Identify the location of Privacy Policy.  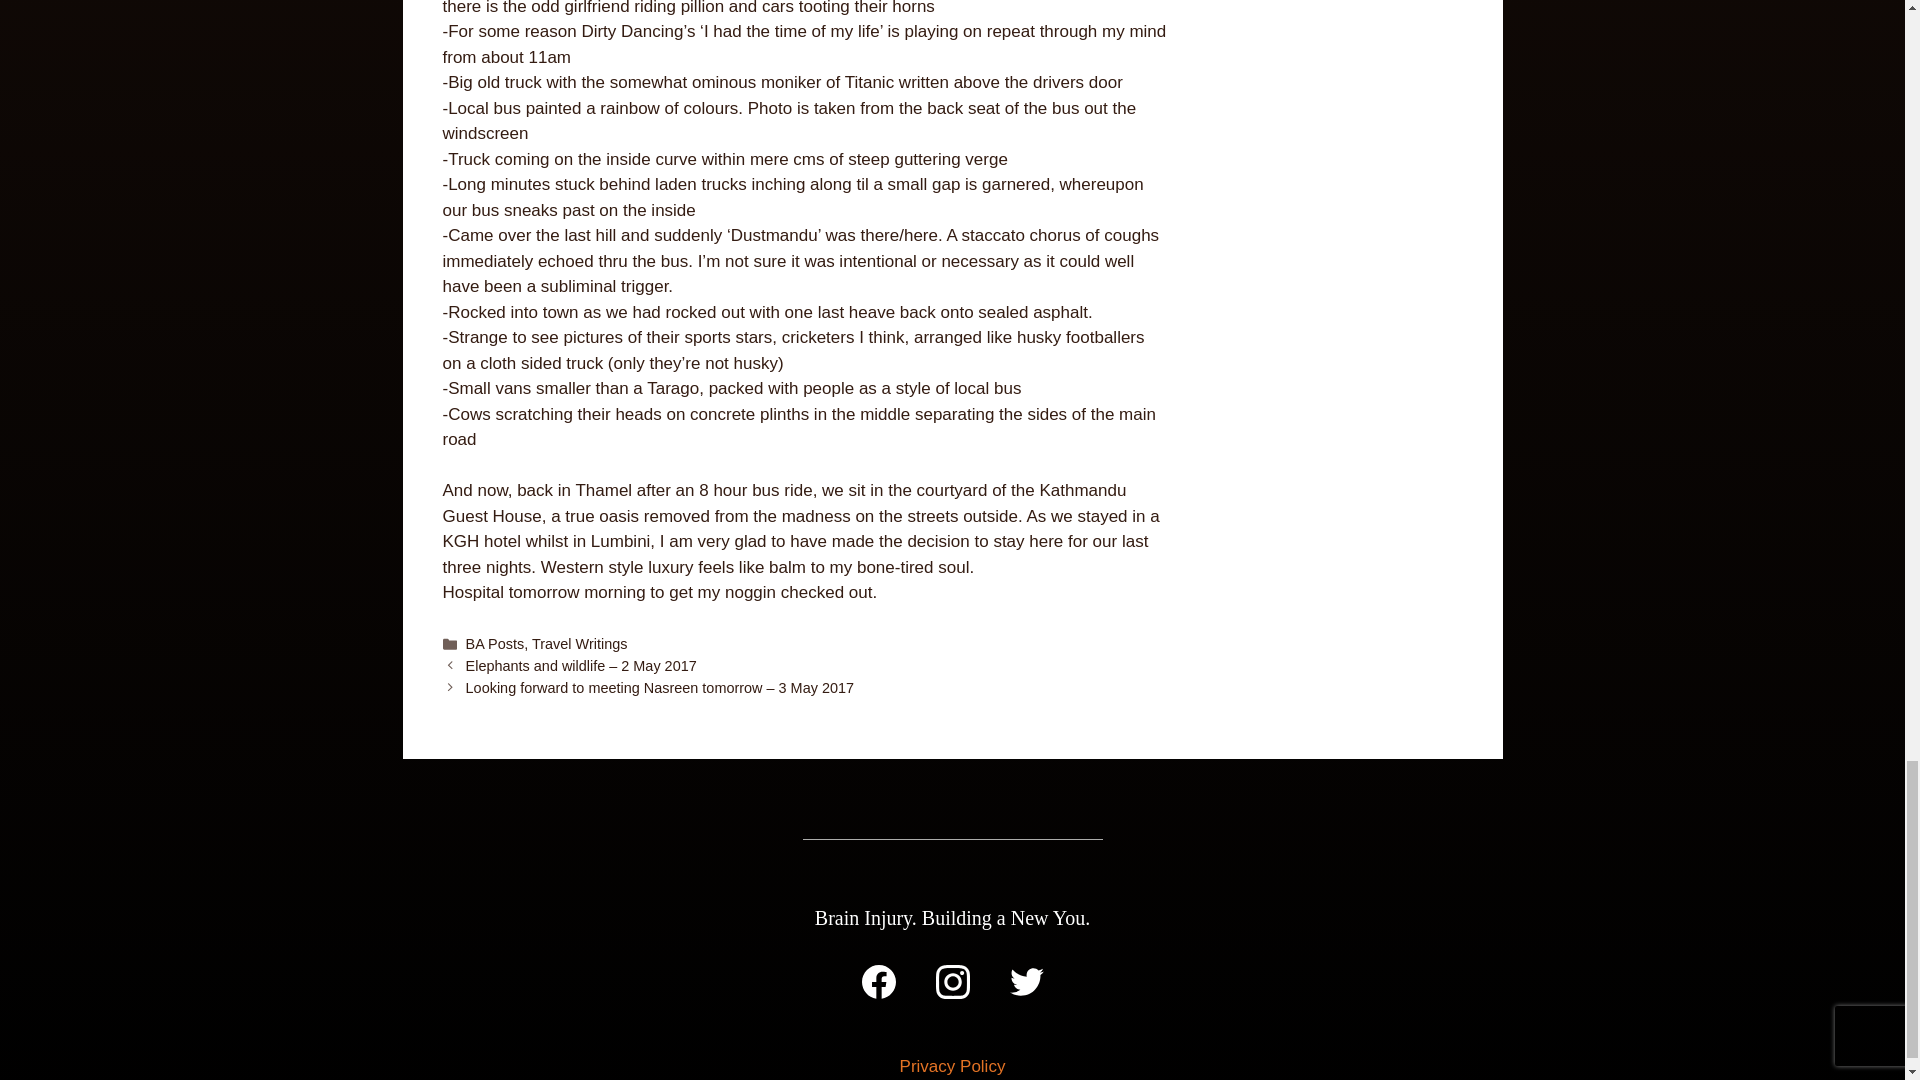
(953, 1066).